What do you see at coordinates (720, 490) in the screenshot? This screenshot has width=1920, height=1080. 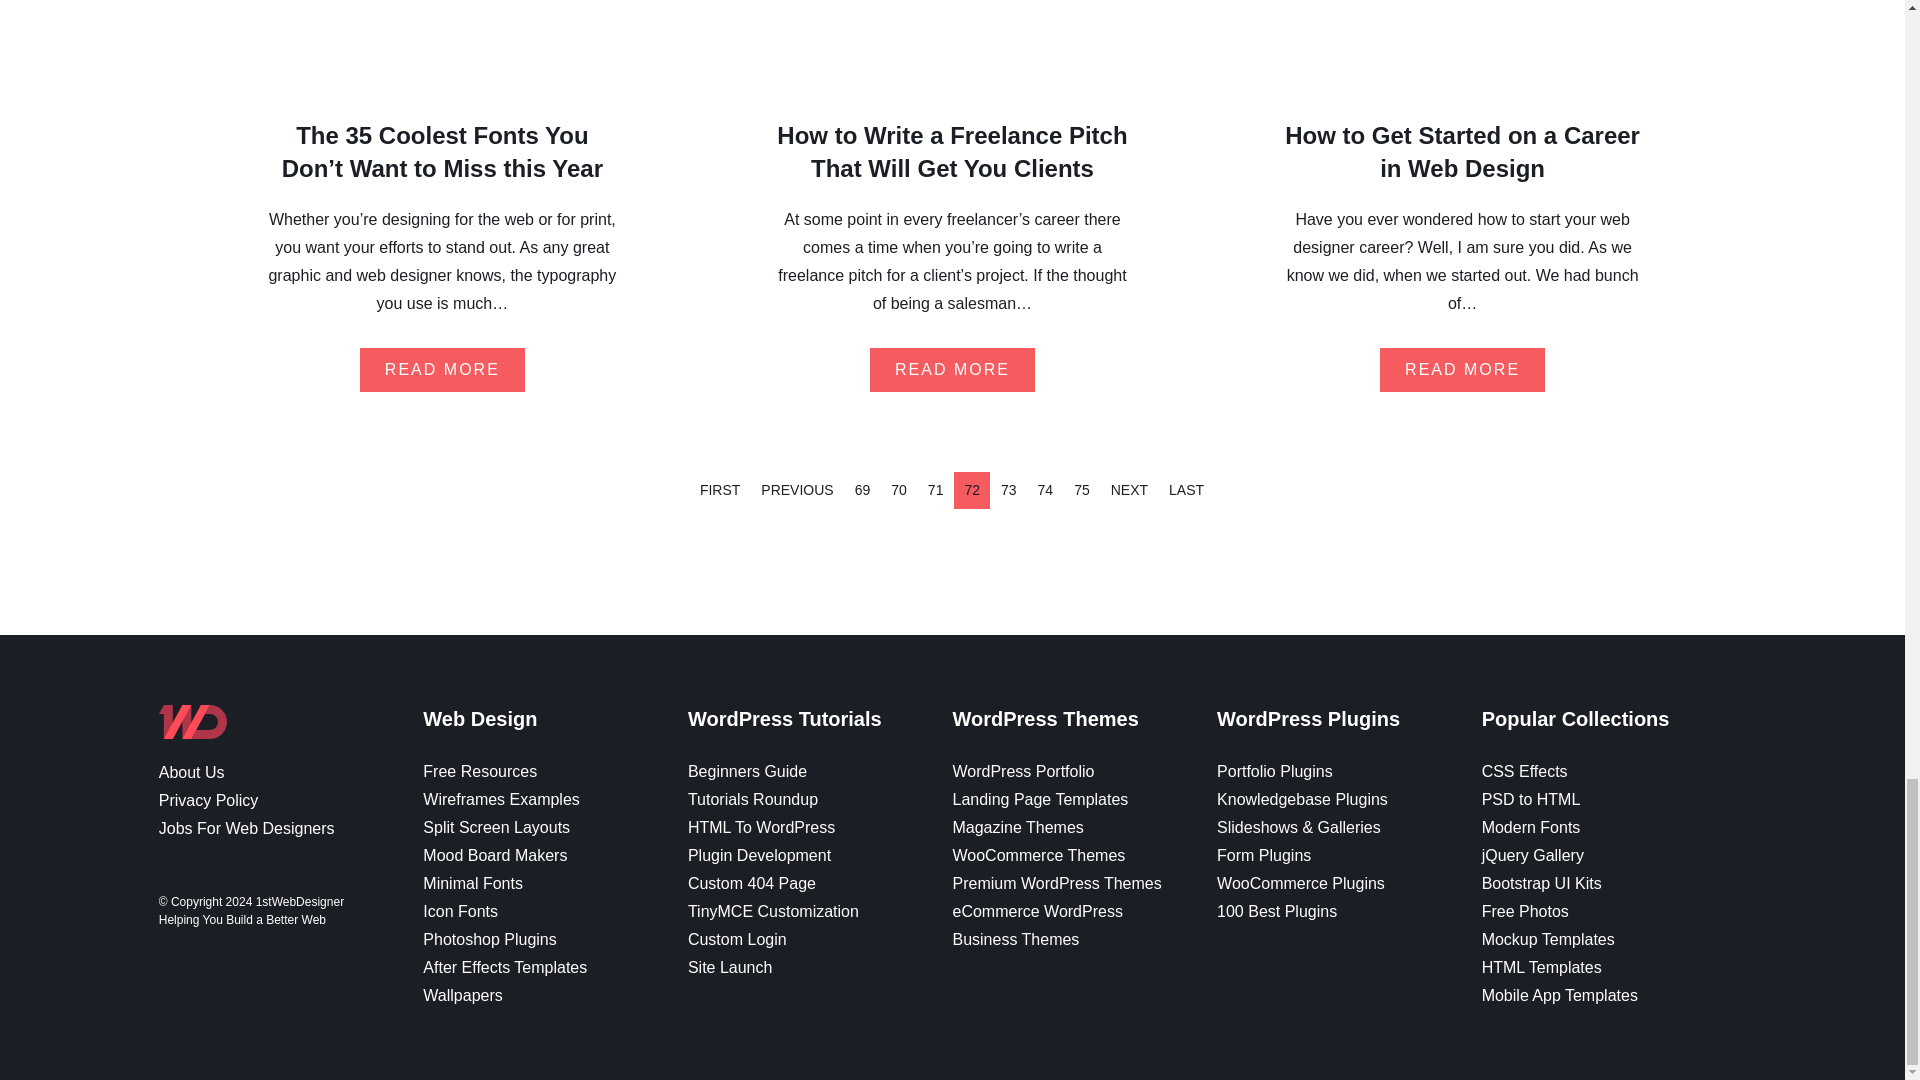 I see `First` at bounding box center [720, 490].